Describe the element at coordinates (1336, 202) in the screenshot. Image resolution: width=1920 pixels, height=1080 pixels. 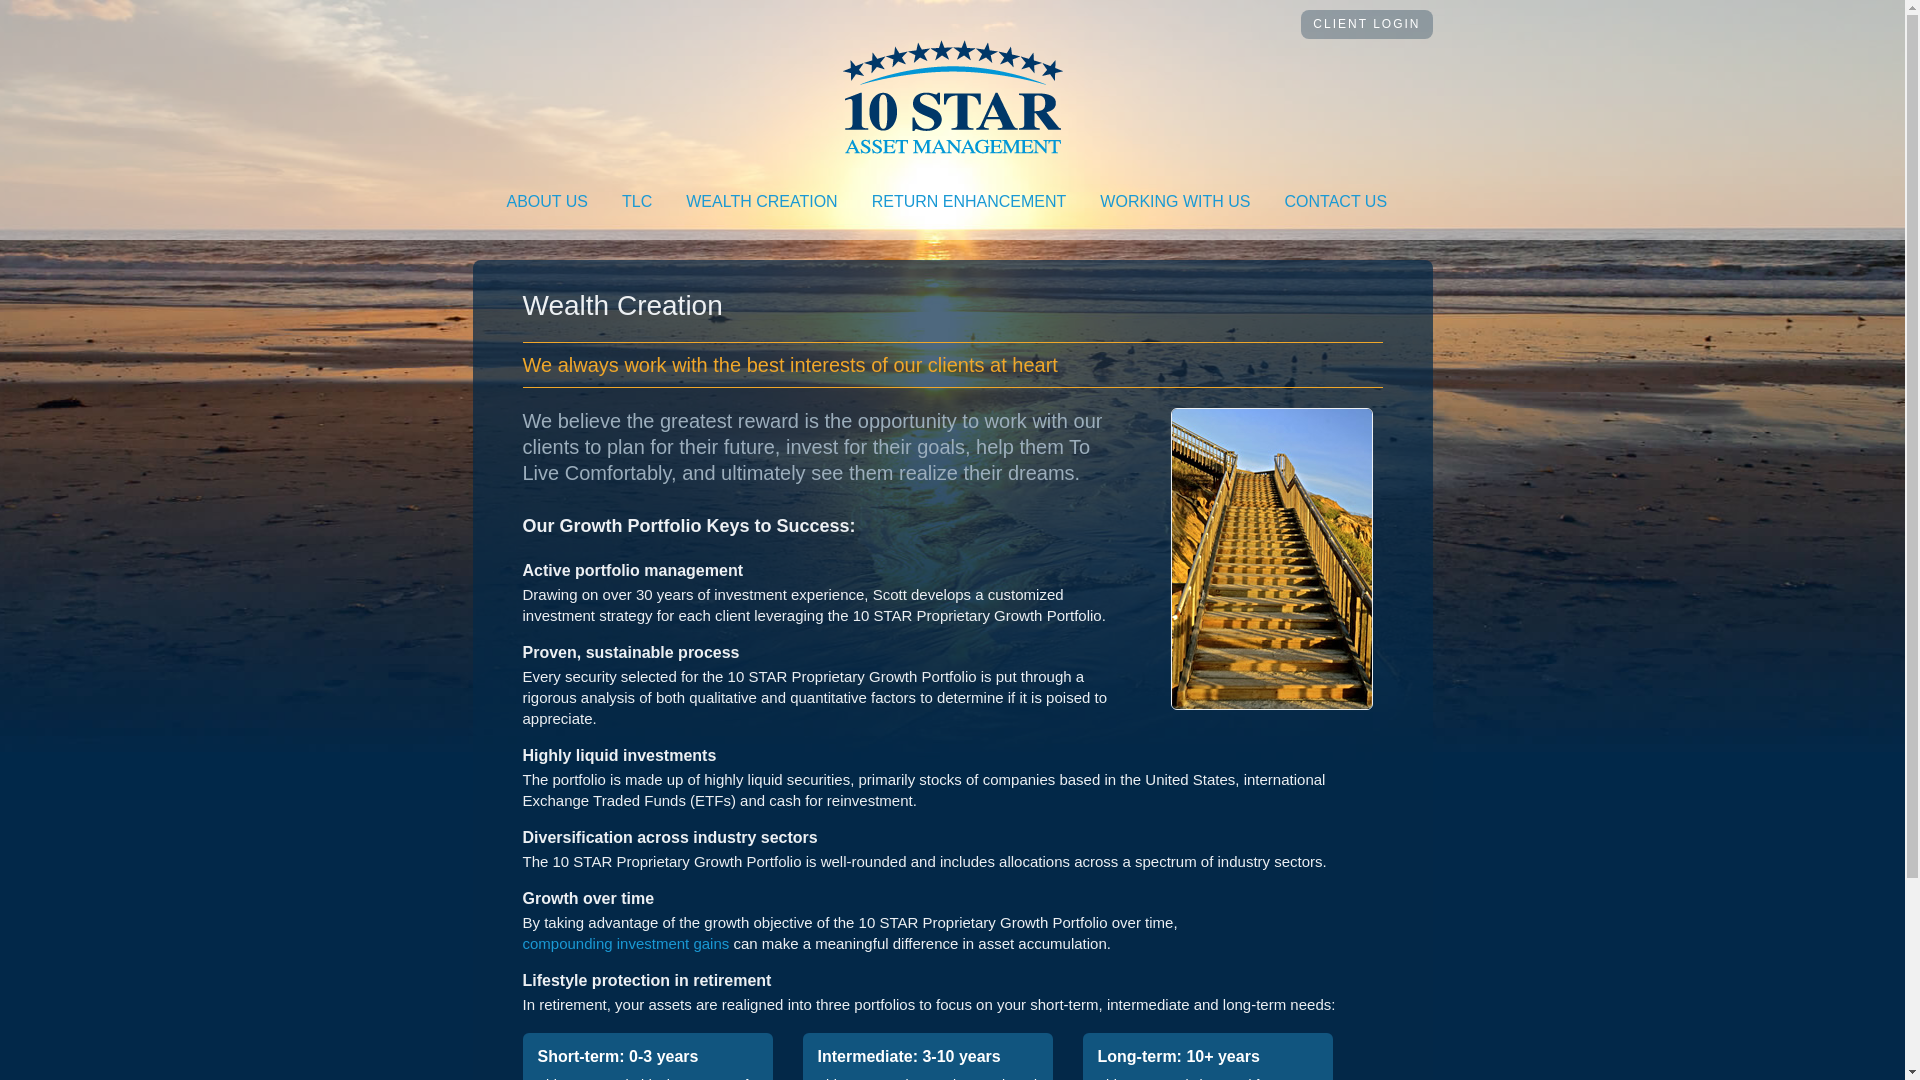
I see `CONTACT US` at that location.